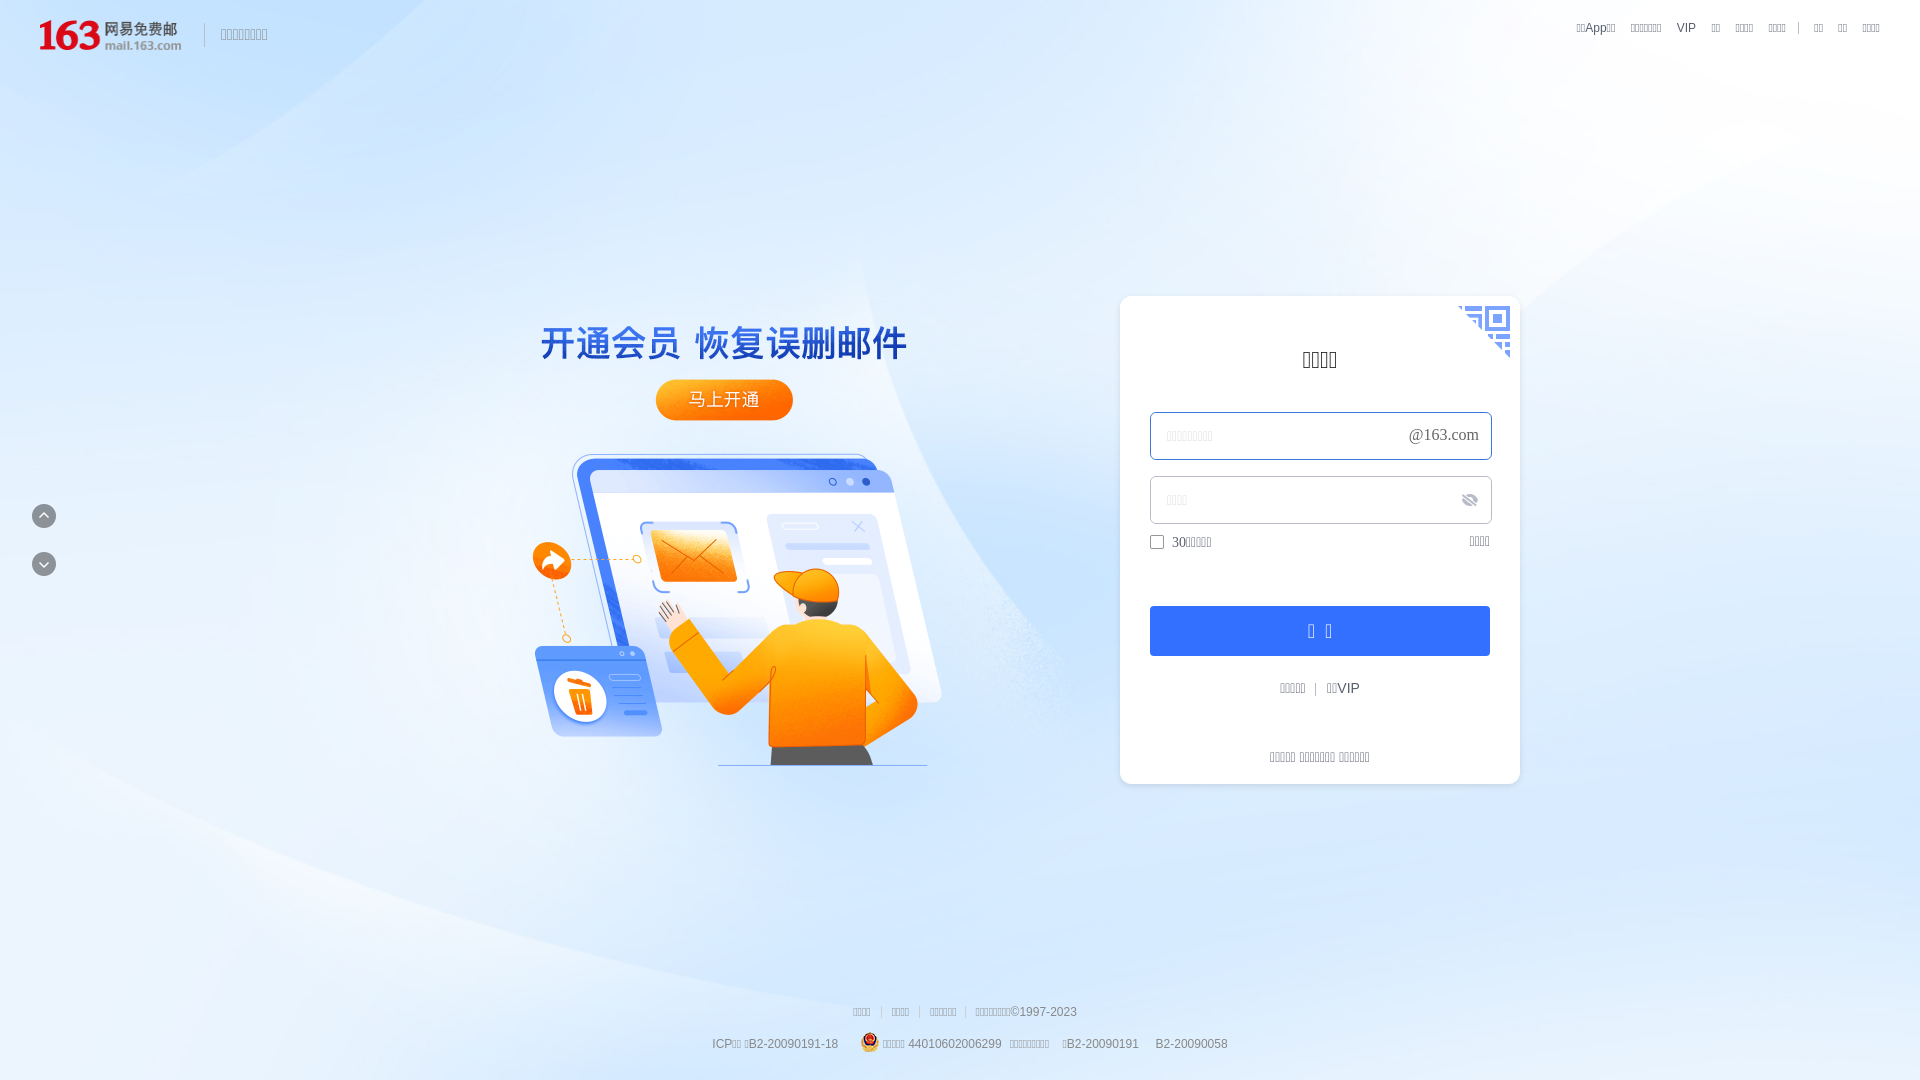 Image resolution: width=1920 pixels, height=1080 pixels. What do you see at coordinates (1680, 28) in the screenshot?
I see `VIP` at bounding box center [1680, 28].